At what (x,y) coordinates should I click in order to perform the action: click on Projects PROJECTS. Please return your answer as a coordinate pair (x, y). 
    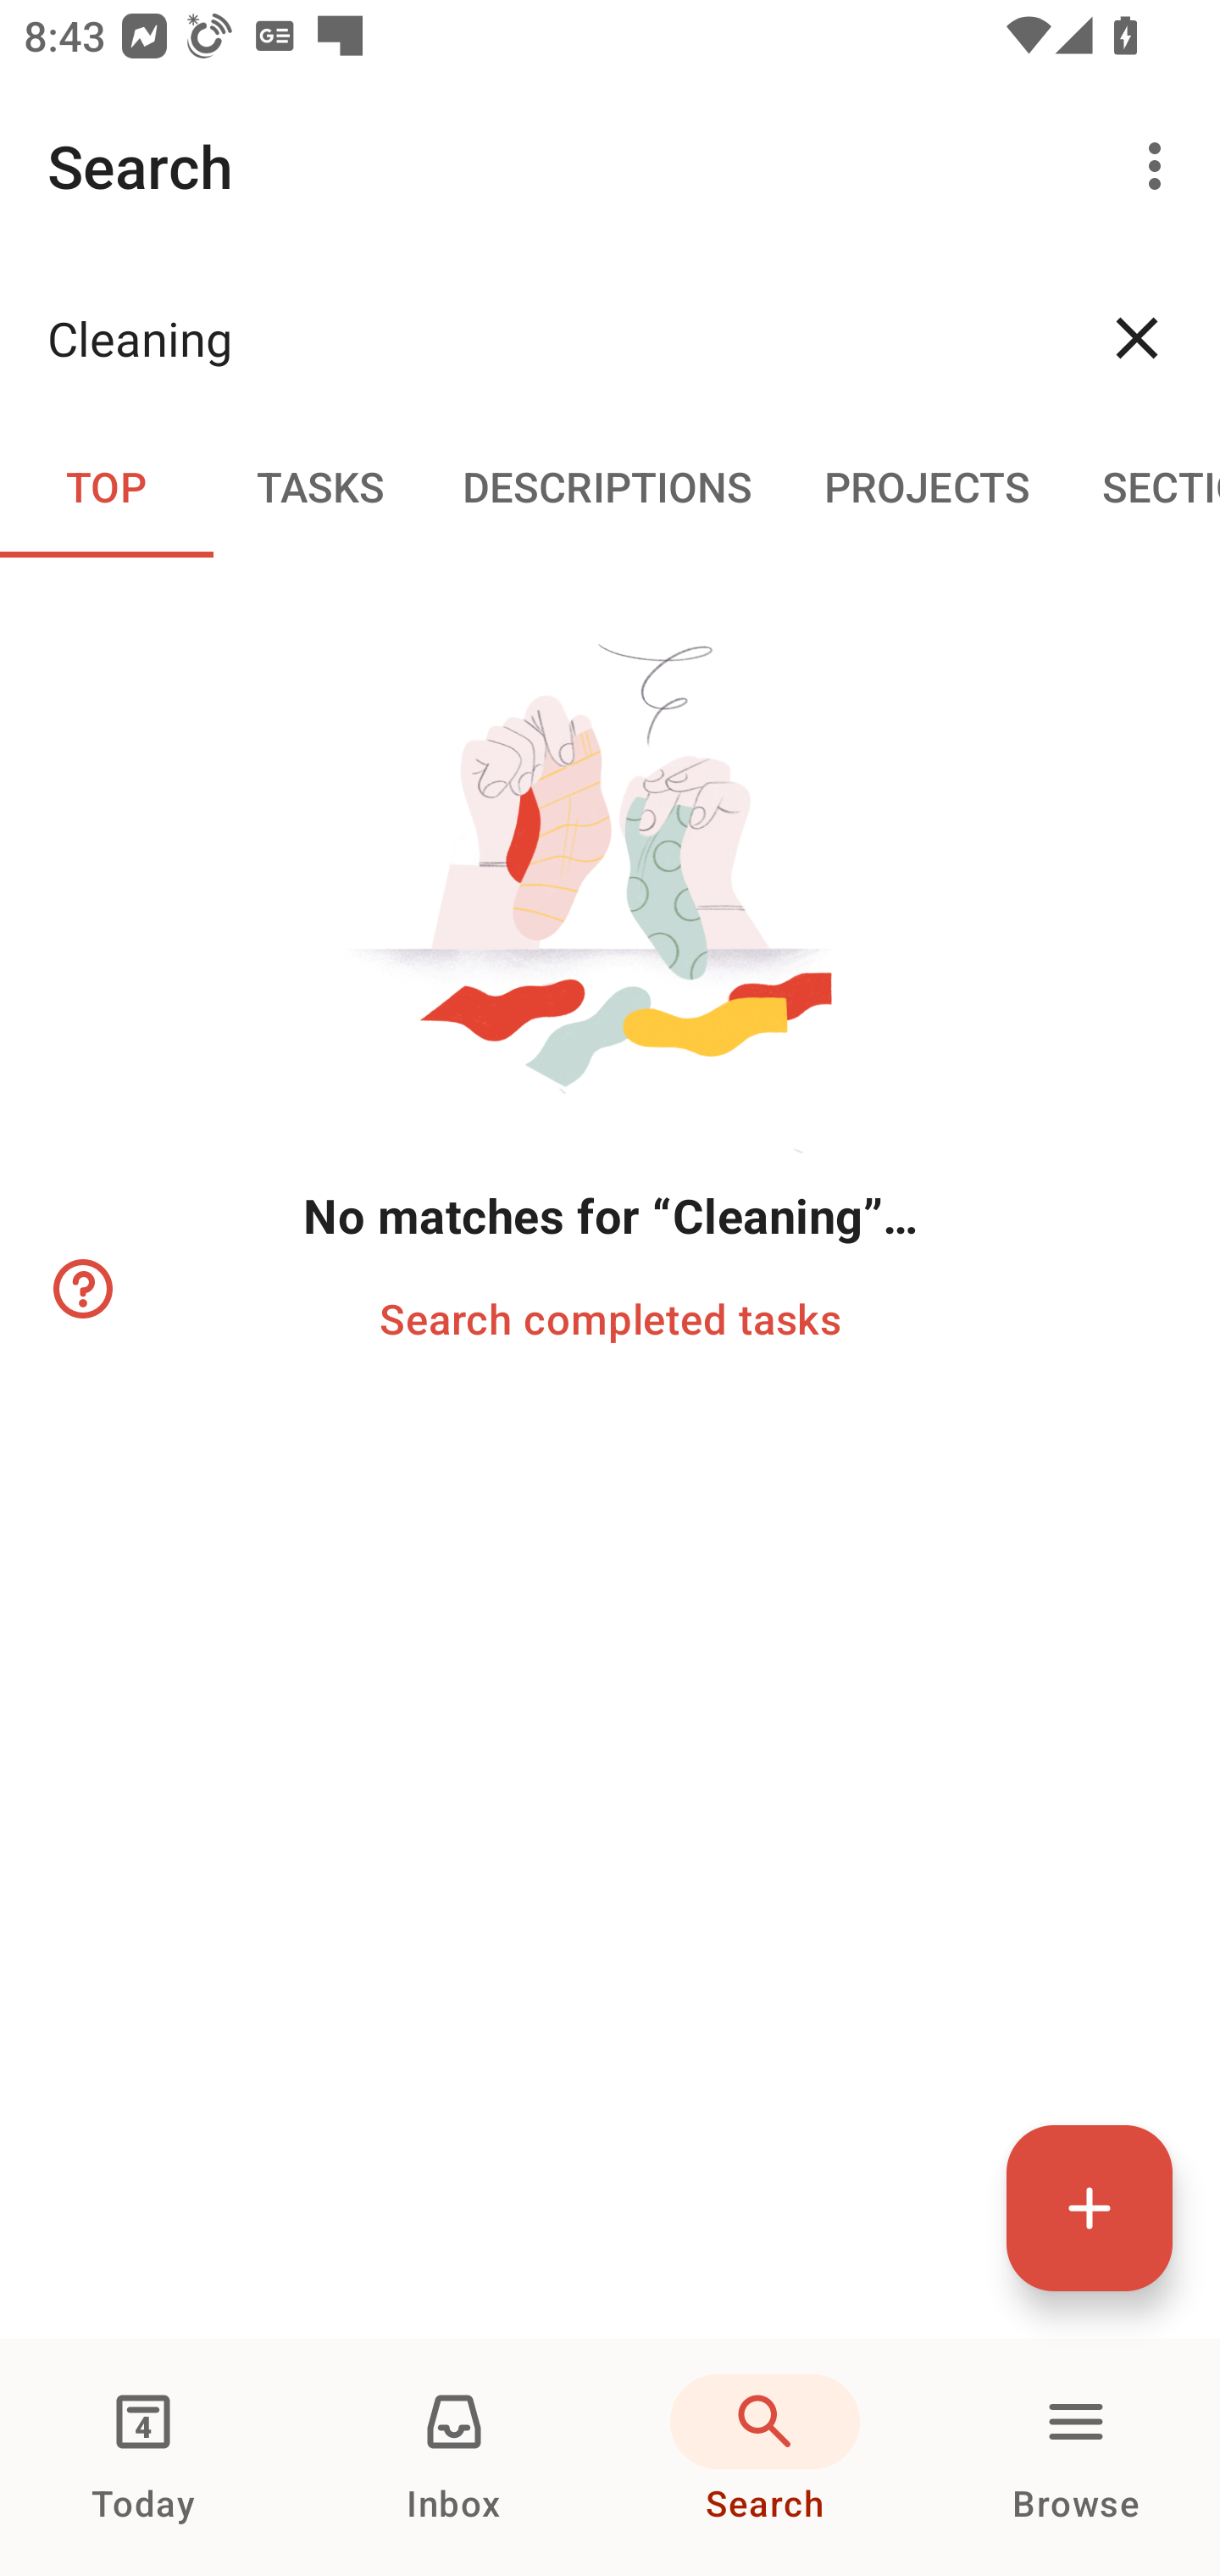
    Looking at the image, I should click on (927, 485).